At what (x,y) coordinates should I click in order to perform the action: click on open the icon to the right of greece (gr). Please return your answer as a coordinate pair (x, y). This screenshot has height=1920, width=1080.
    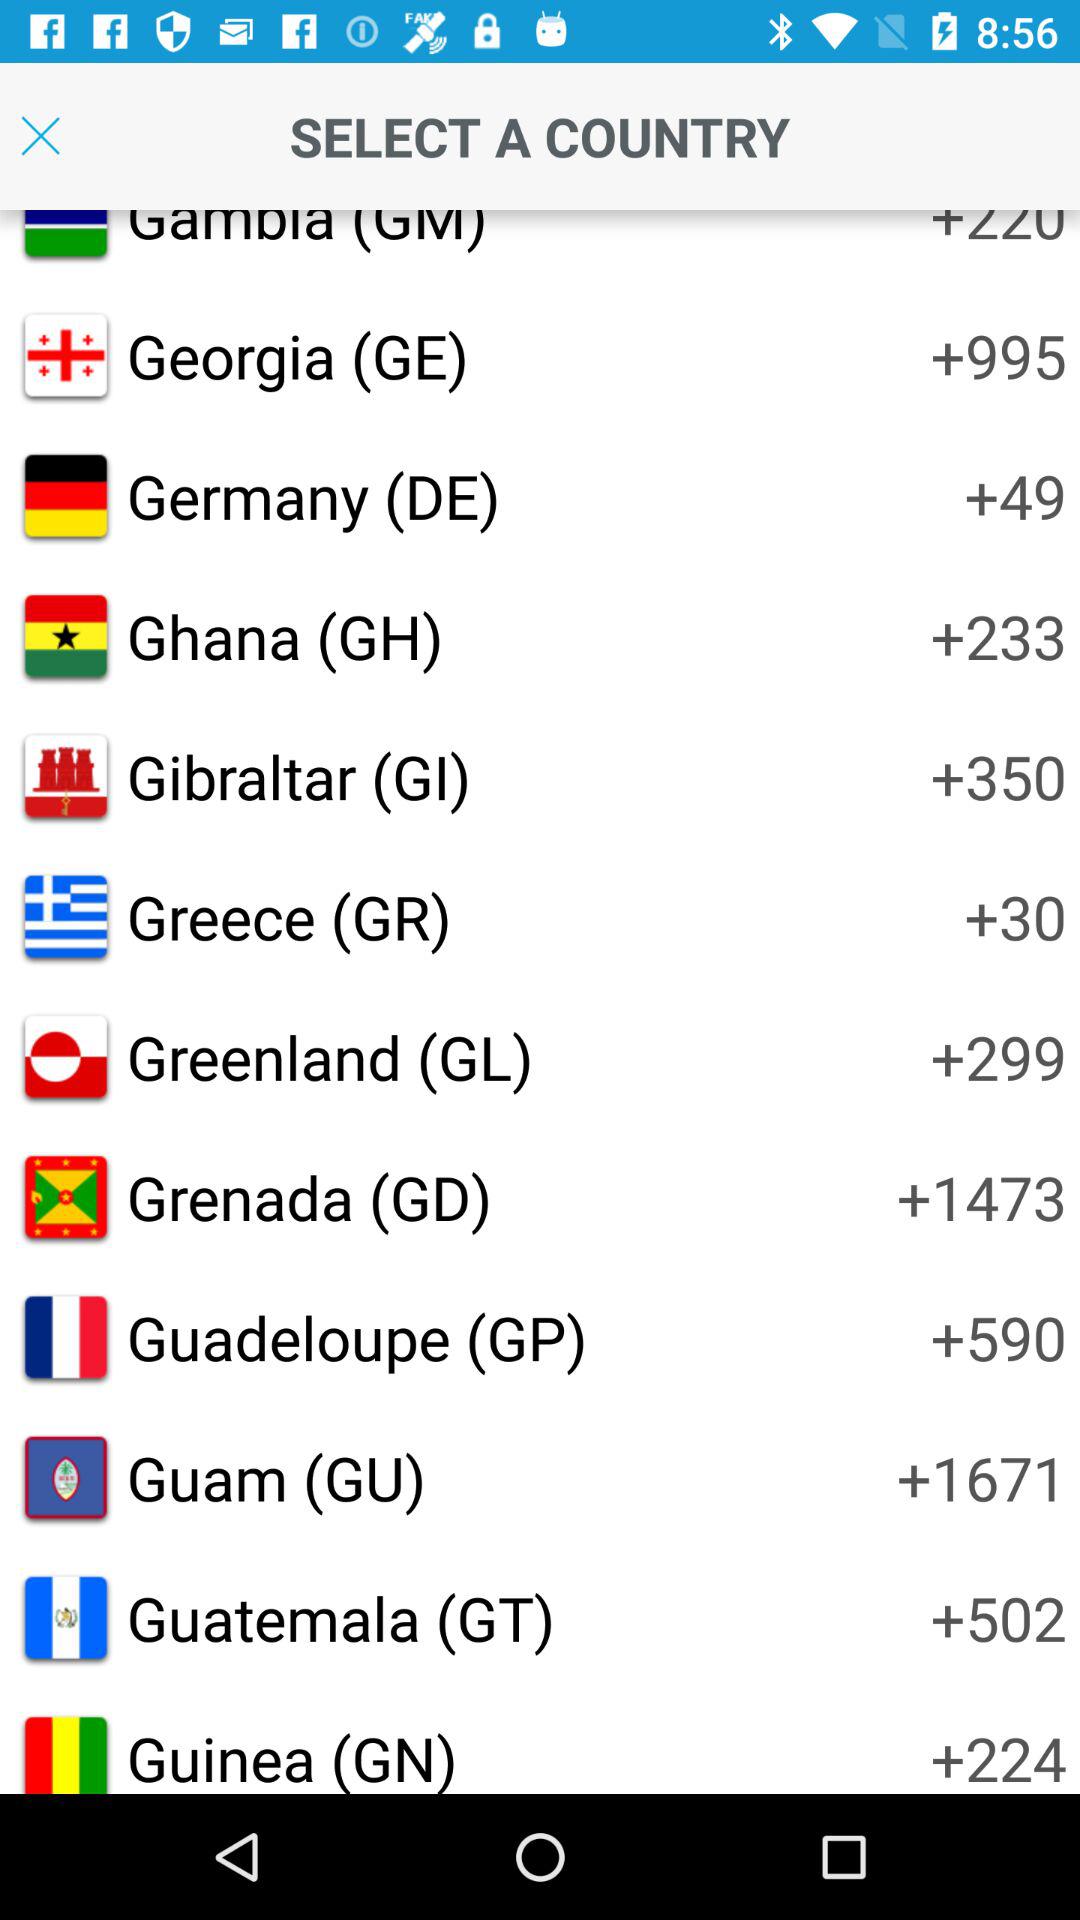
    Looking at the image, I should click on (1015, 916).